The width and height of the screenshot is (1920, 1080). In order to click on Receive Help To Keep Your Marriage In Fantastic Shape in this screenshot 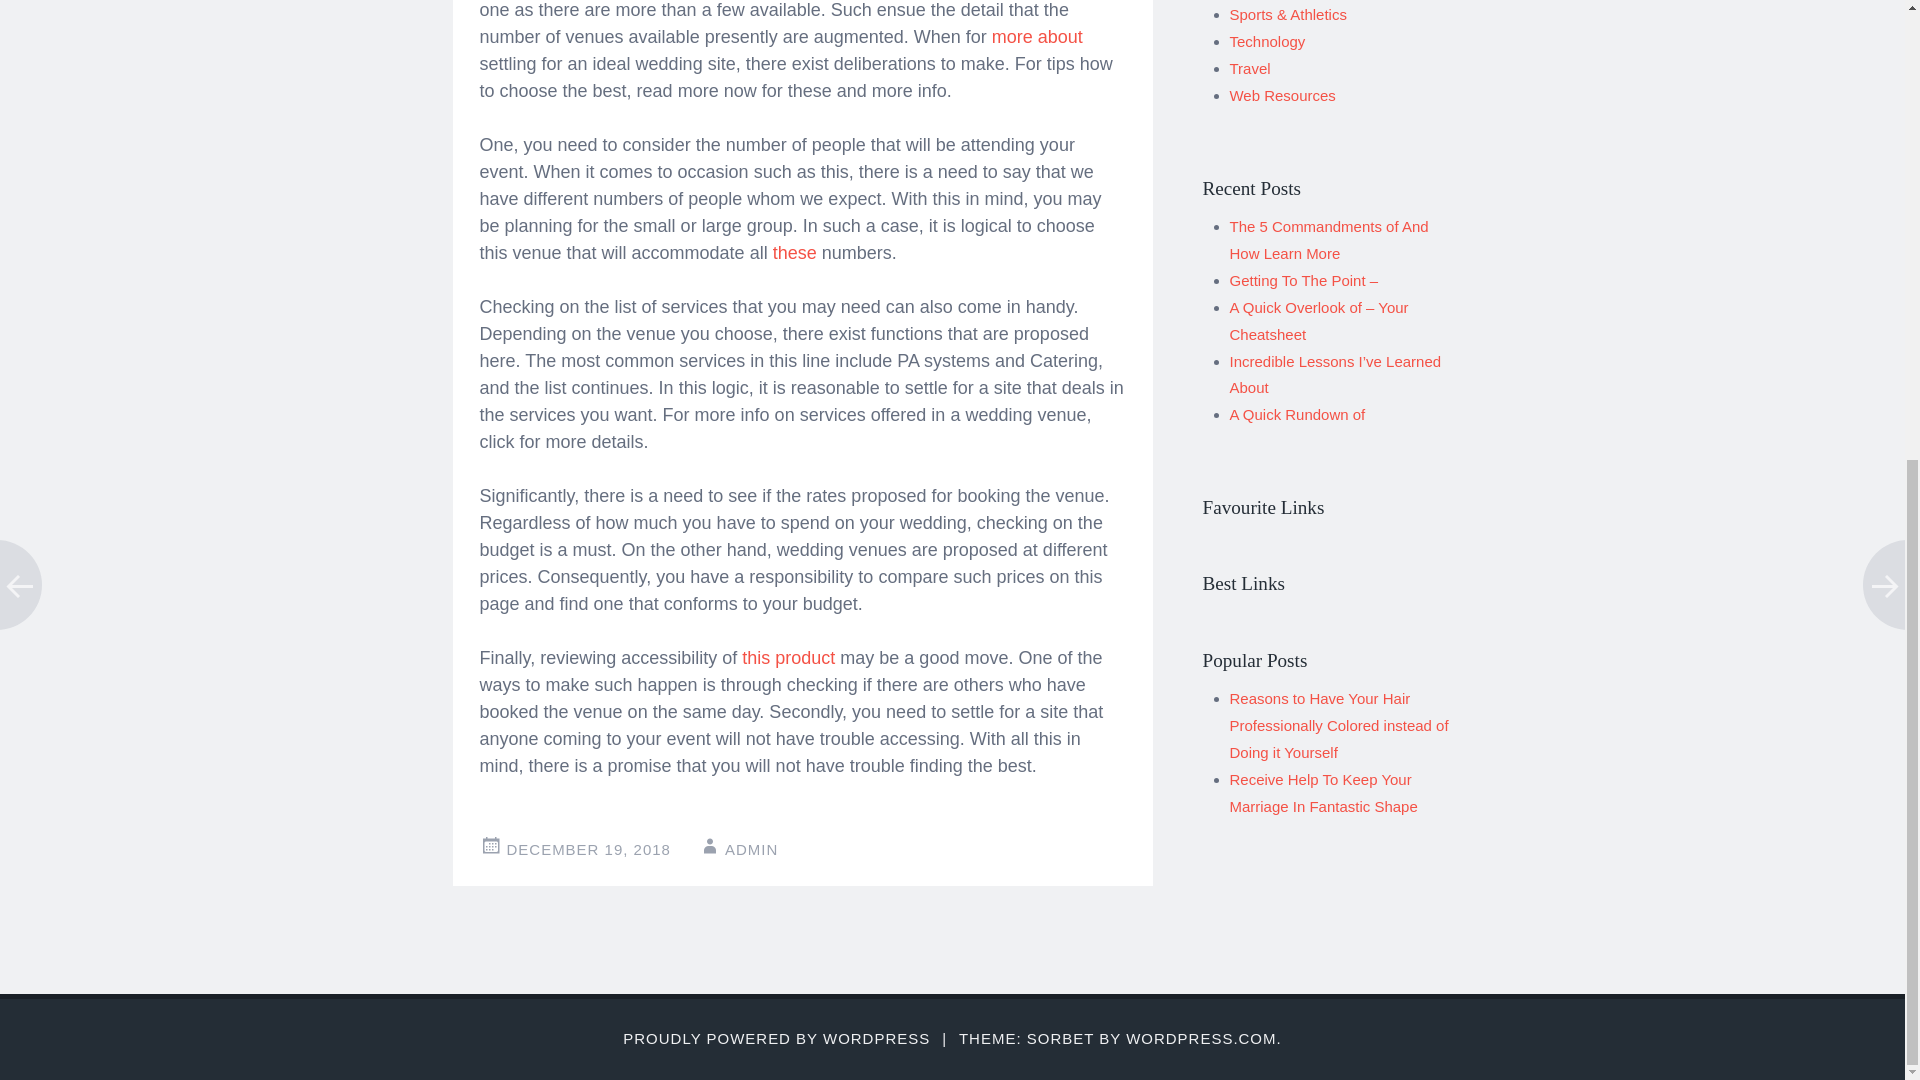, I will do `click(1324, 793)`.